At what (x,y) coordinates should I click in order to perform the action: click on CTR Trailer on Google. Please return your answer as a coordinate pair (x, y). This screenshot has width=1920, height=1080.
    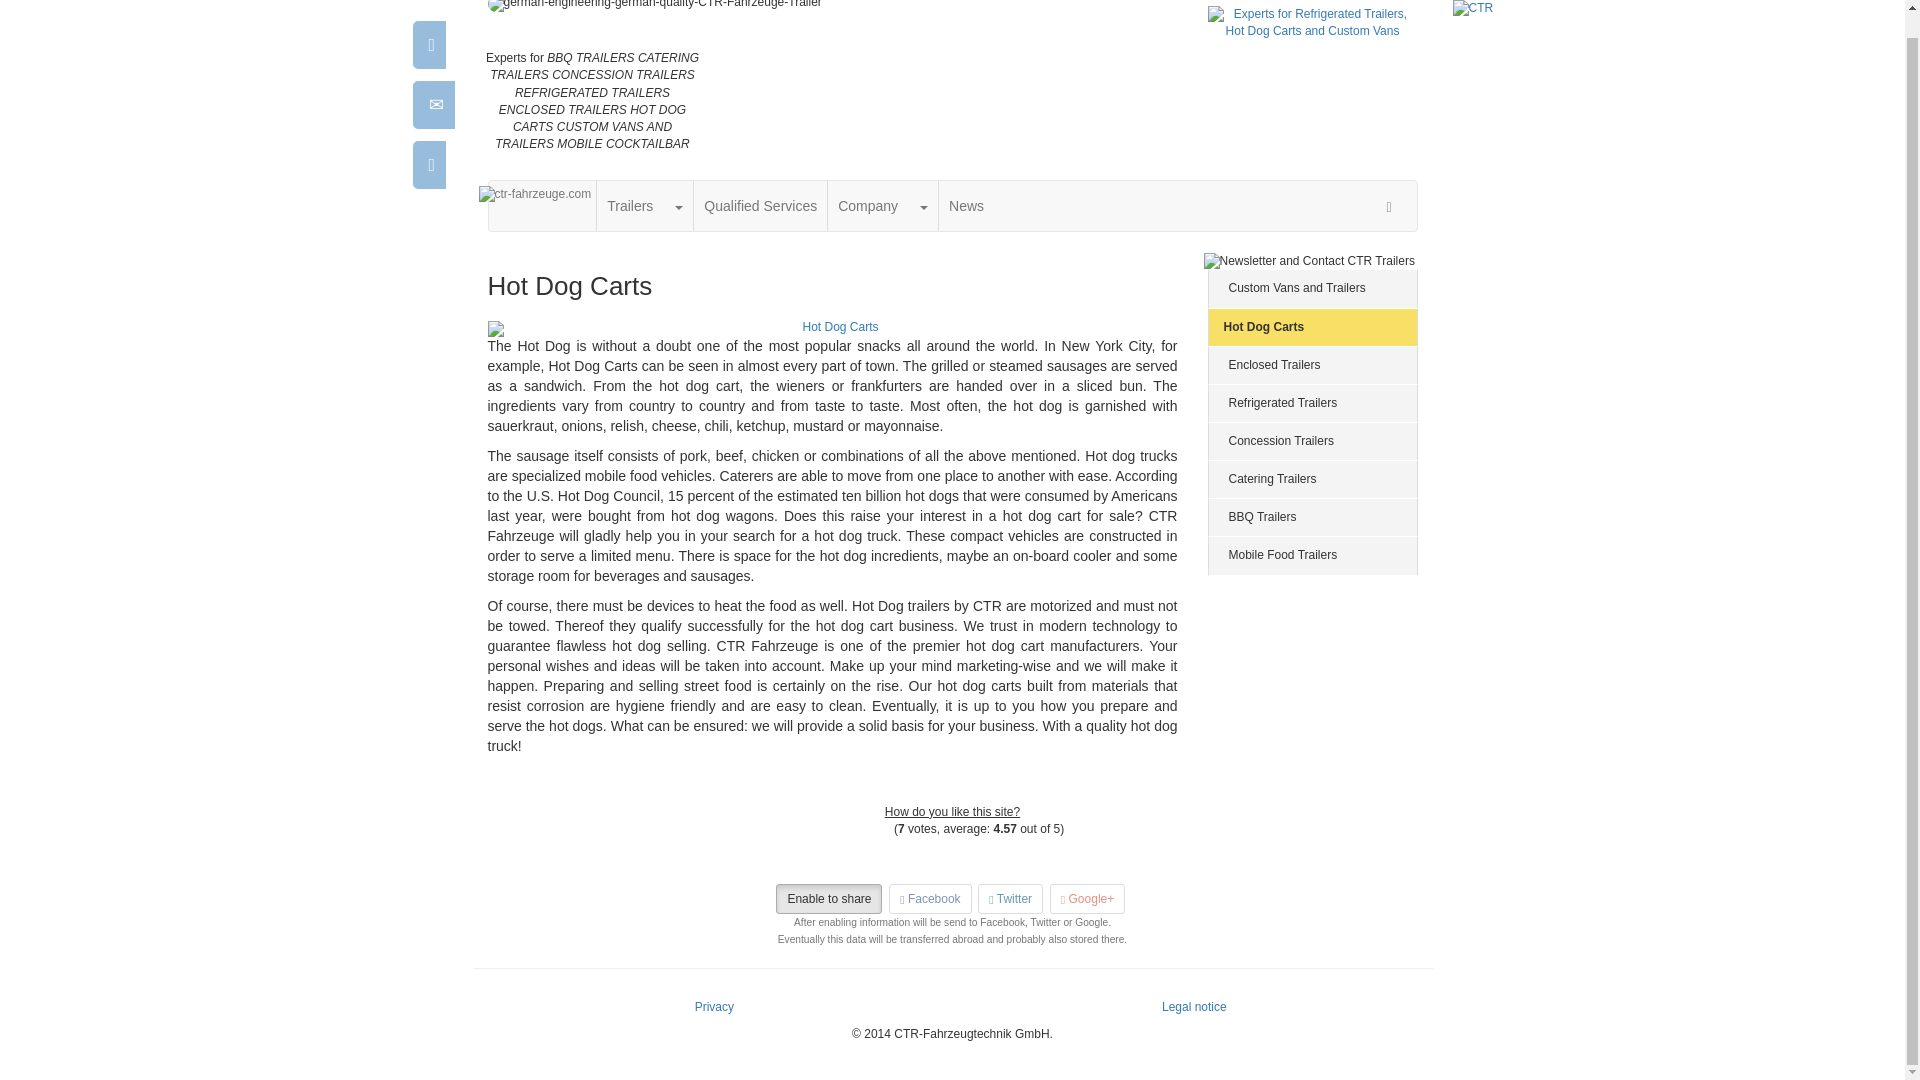
    Looking at the image, I should click on (794, 140).